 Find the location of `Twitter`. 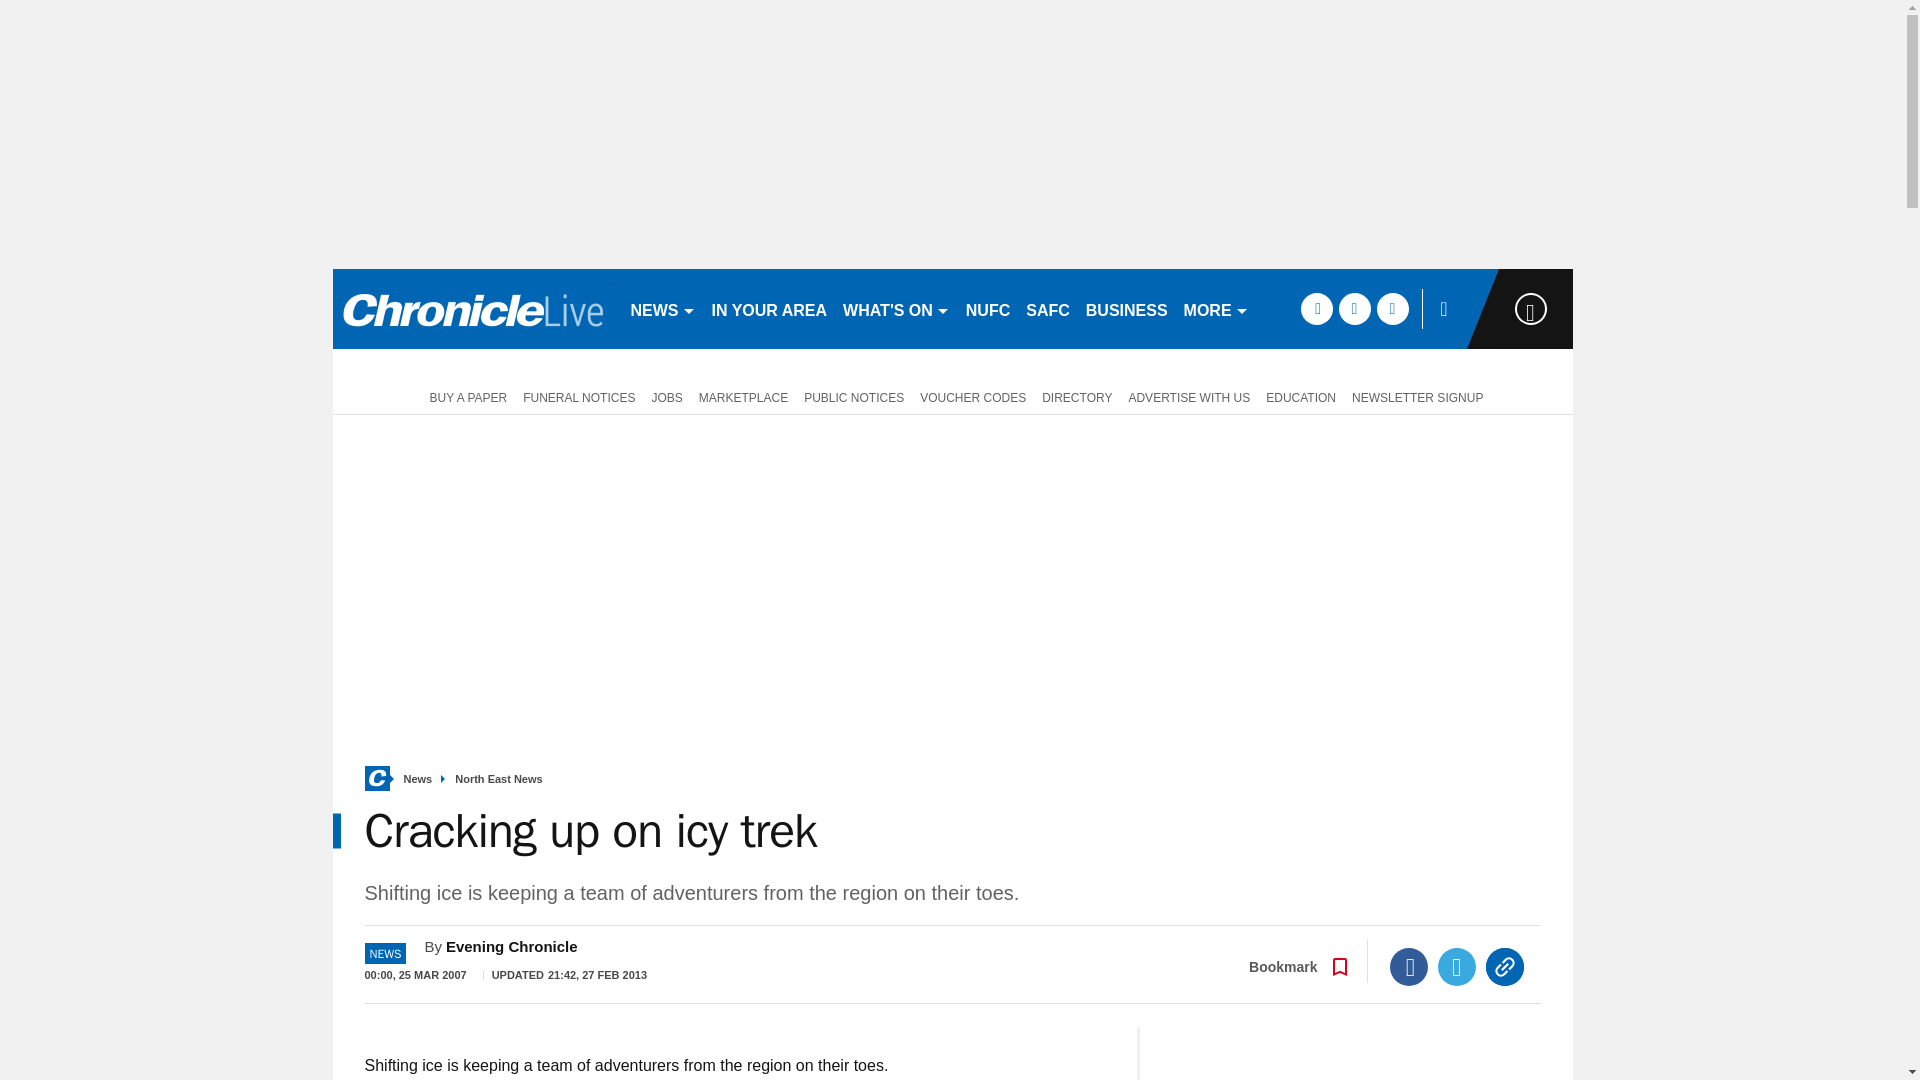

Twitter is located at coordinates (1457, 967).